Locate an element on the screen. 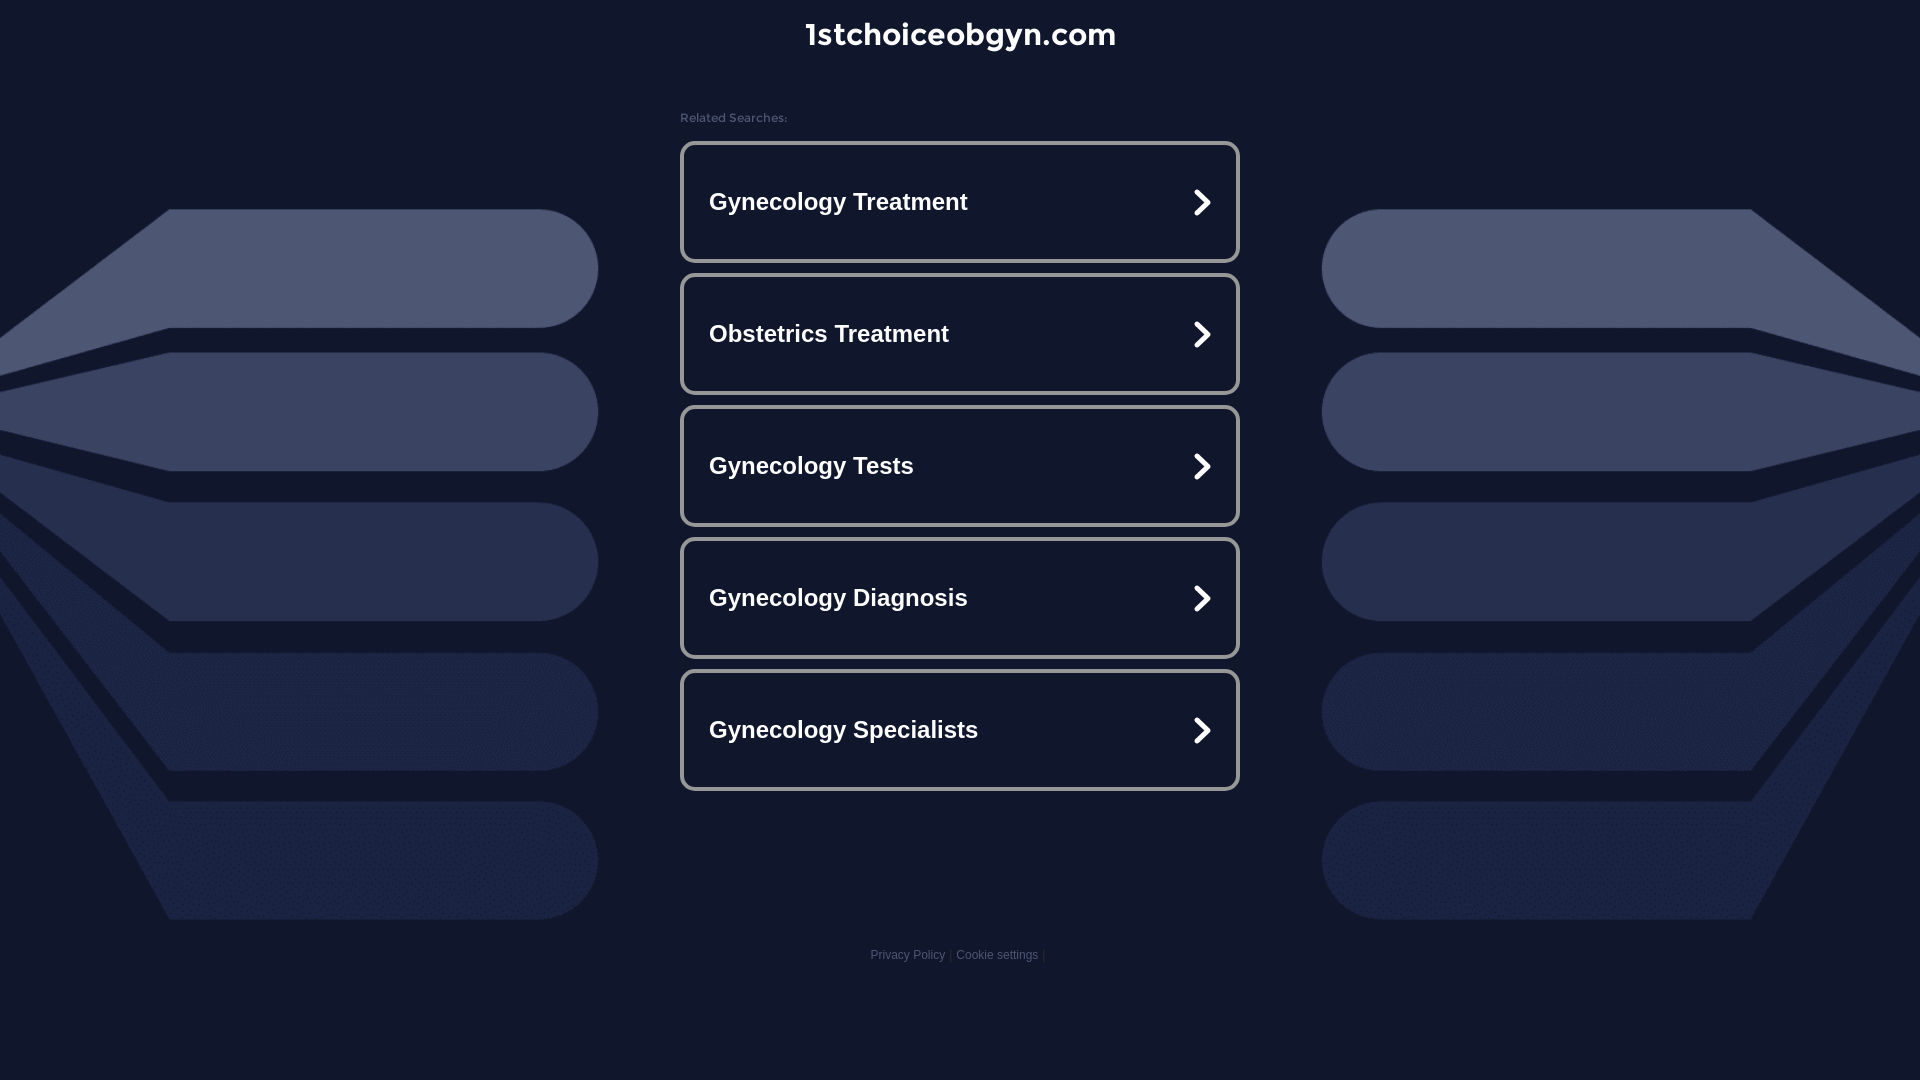  Gynecology Diagnosis is located at coordinates (960, 598).